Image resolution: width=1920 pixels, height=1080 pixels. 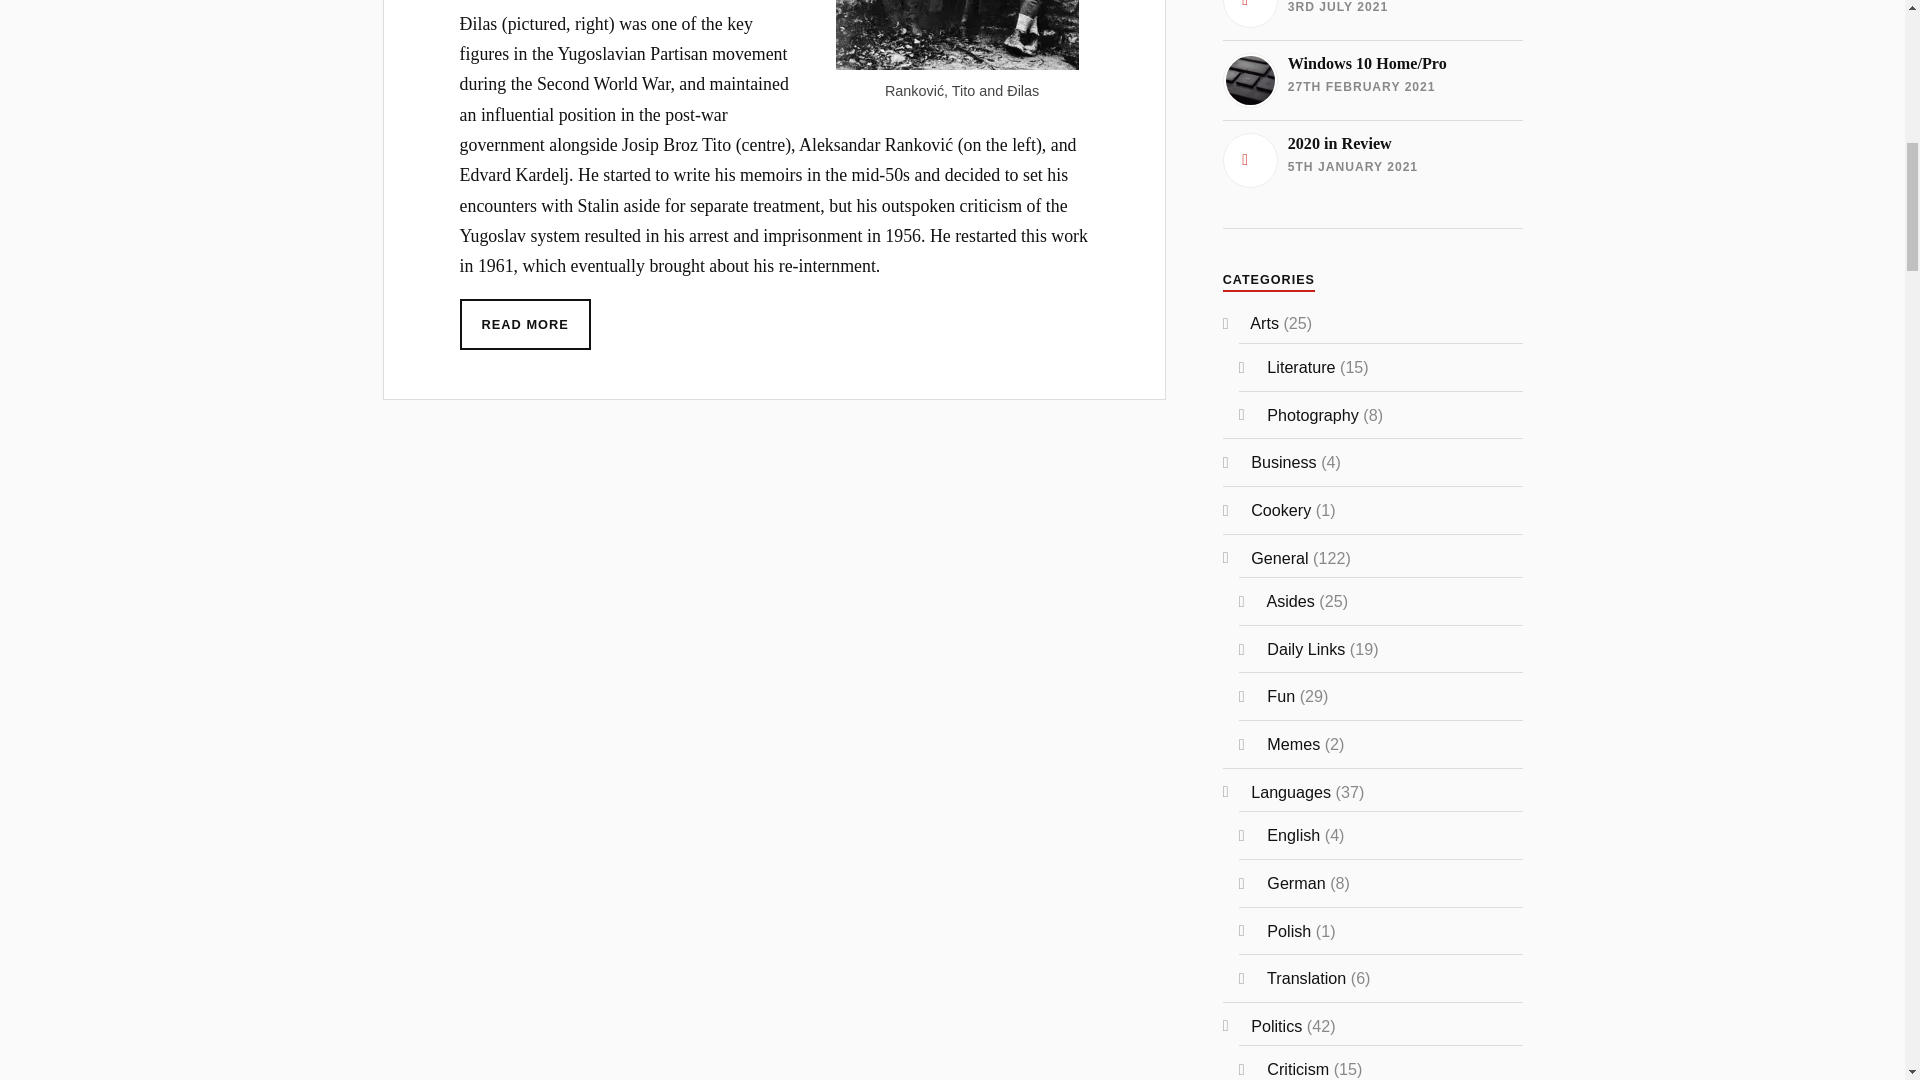 What do you see at coordinates (1280, 696) in the screenshot?
I see `Fun` at bounding box center [1280, 696].